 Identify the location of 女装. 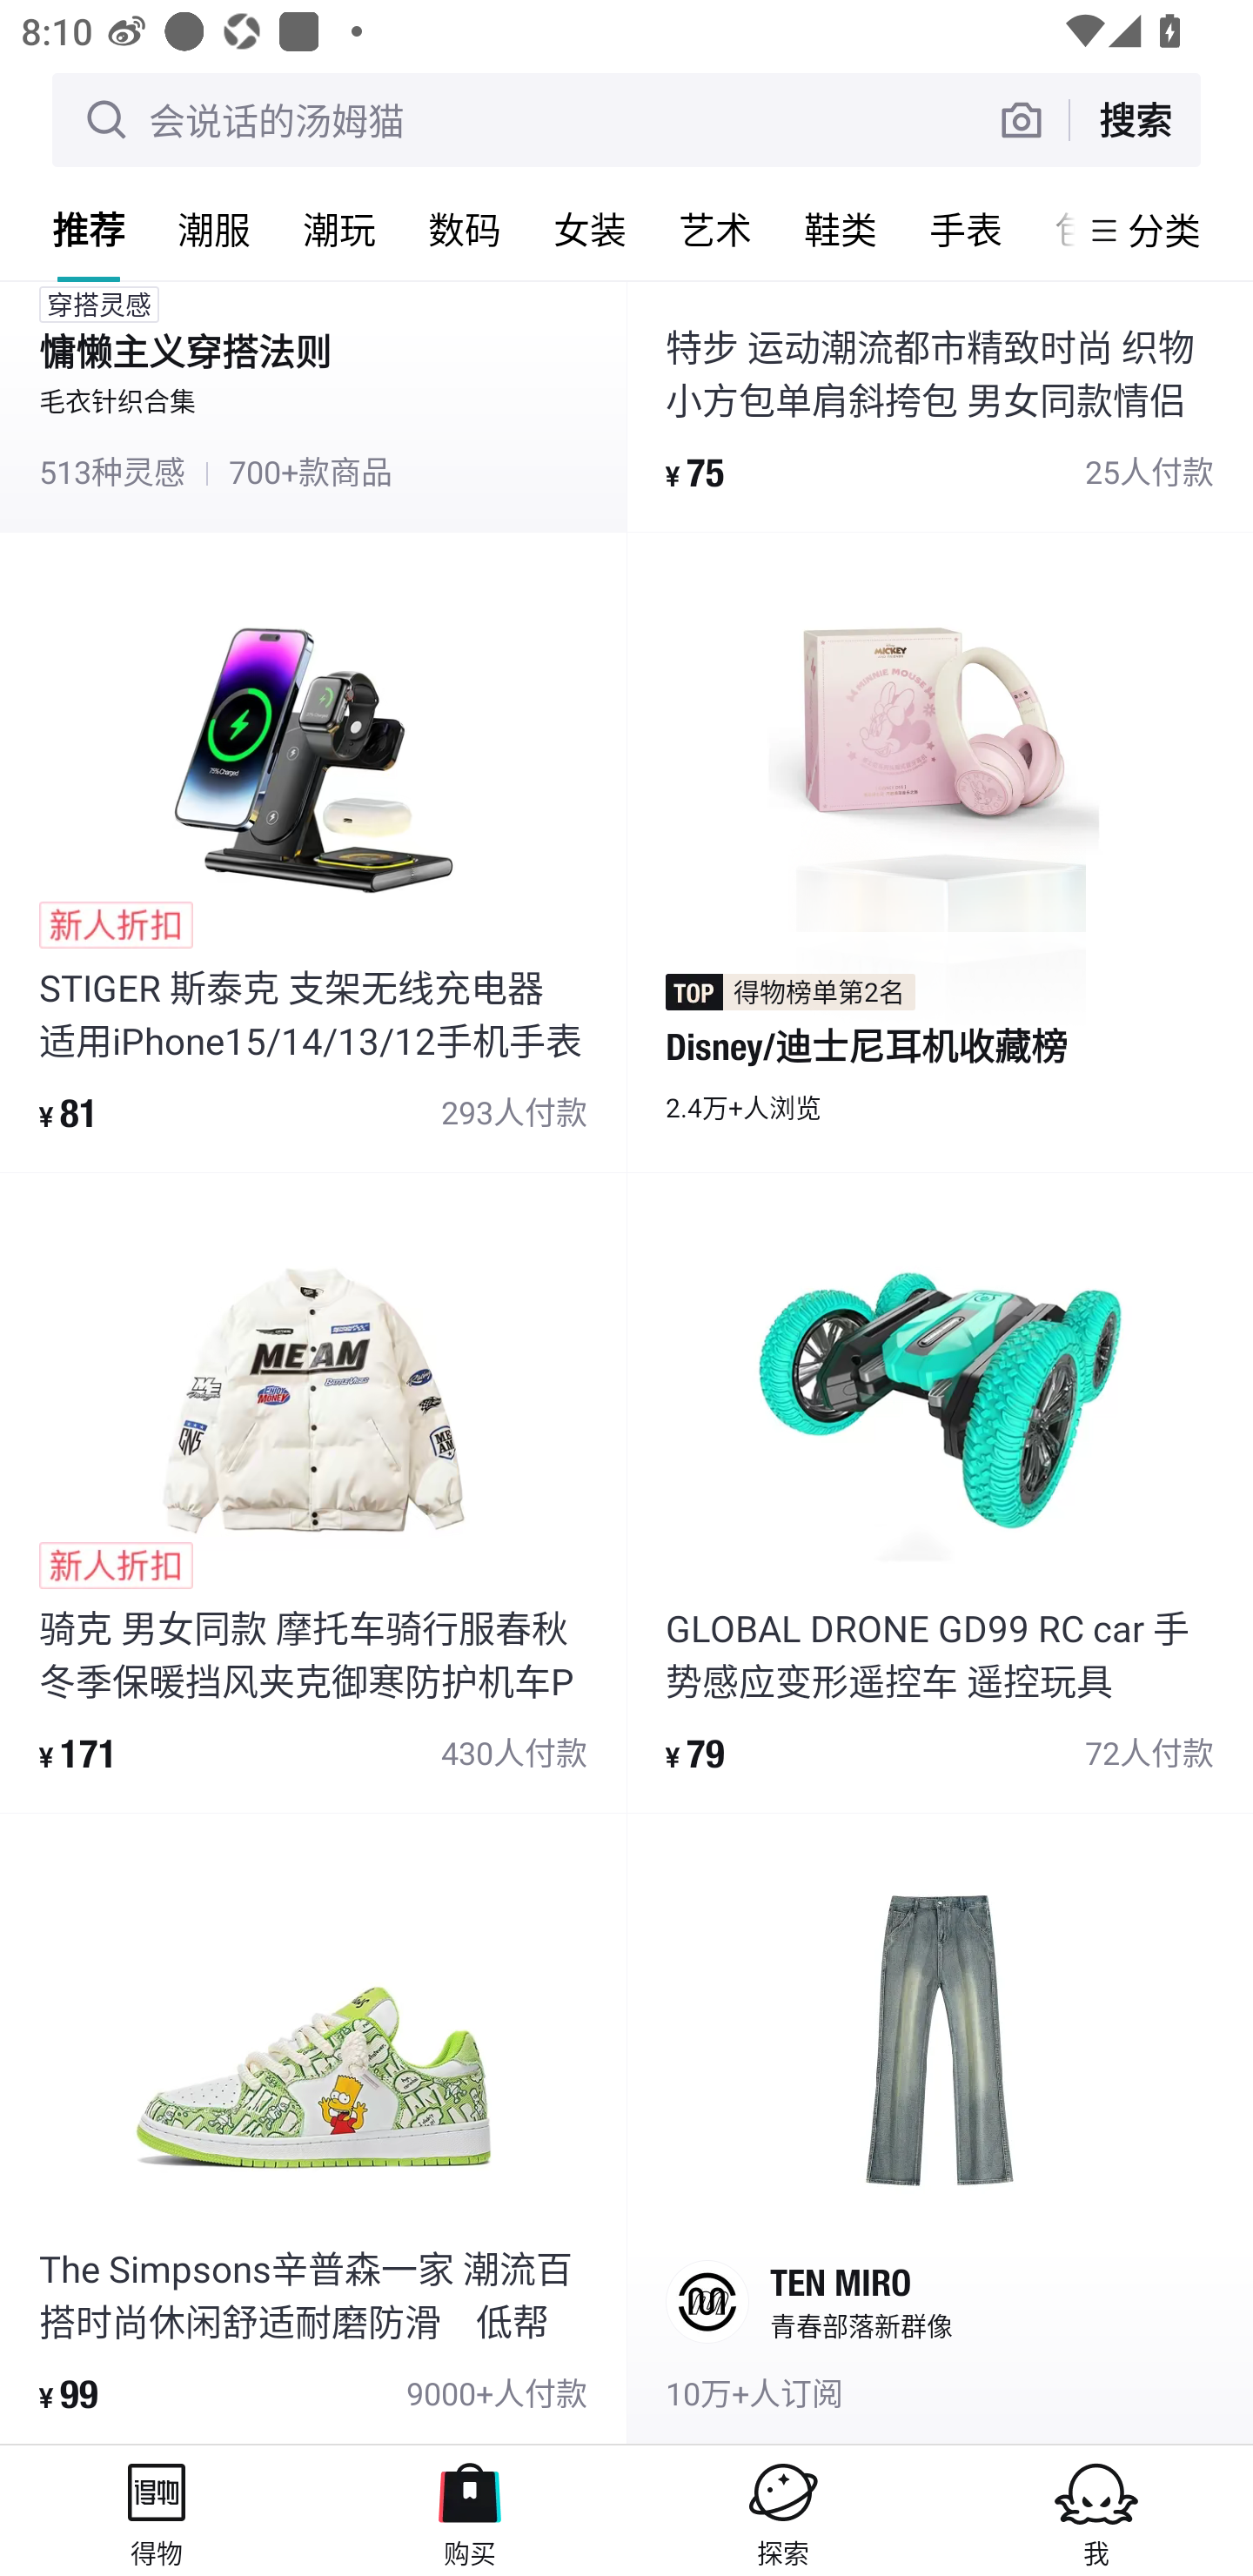
(590, 229).